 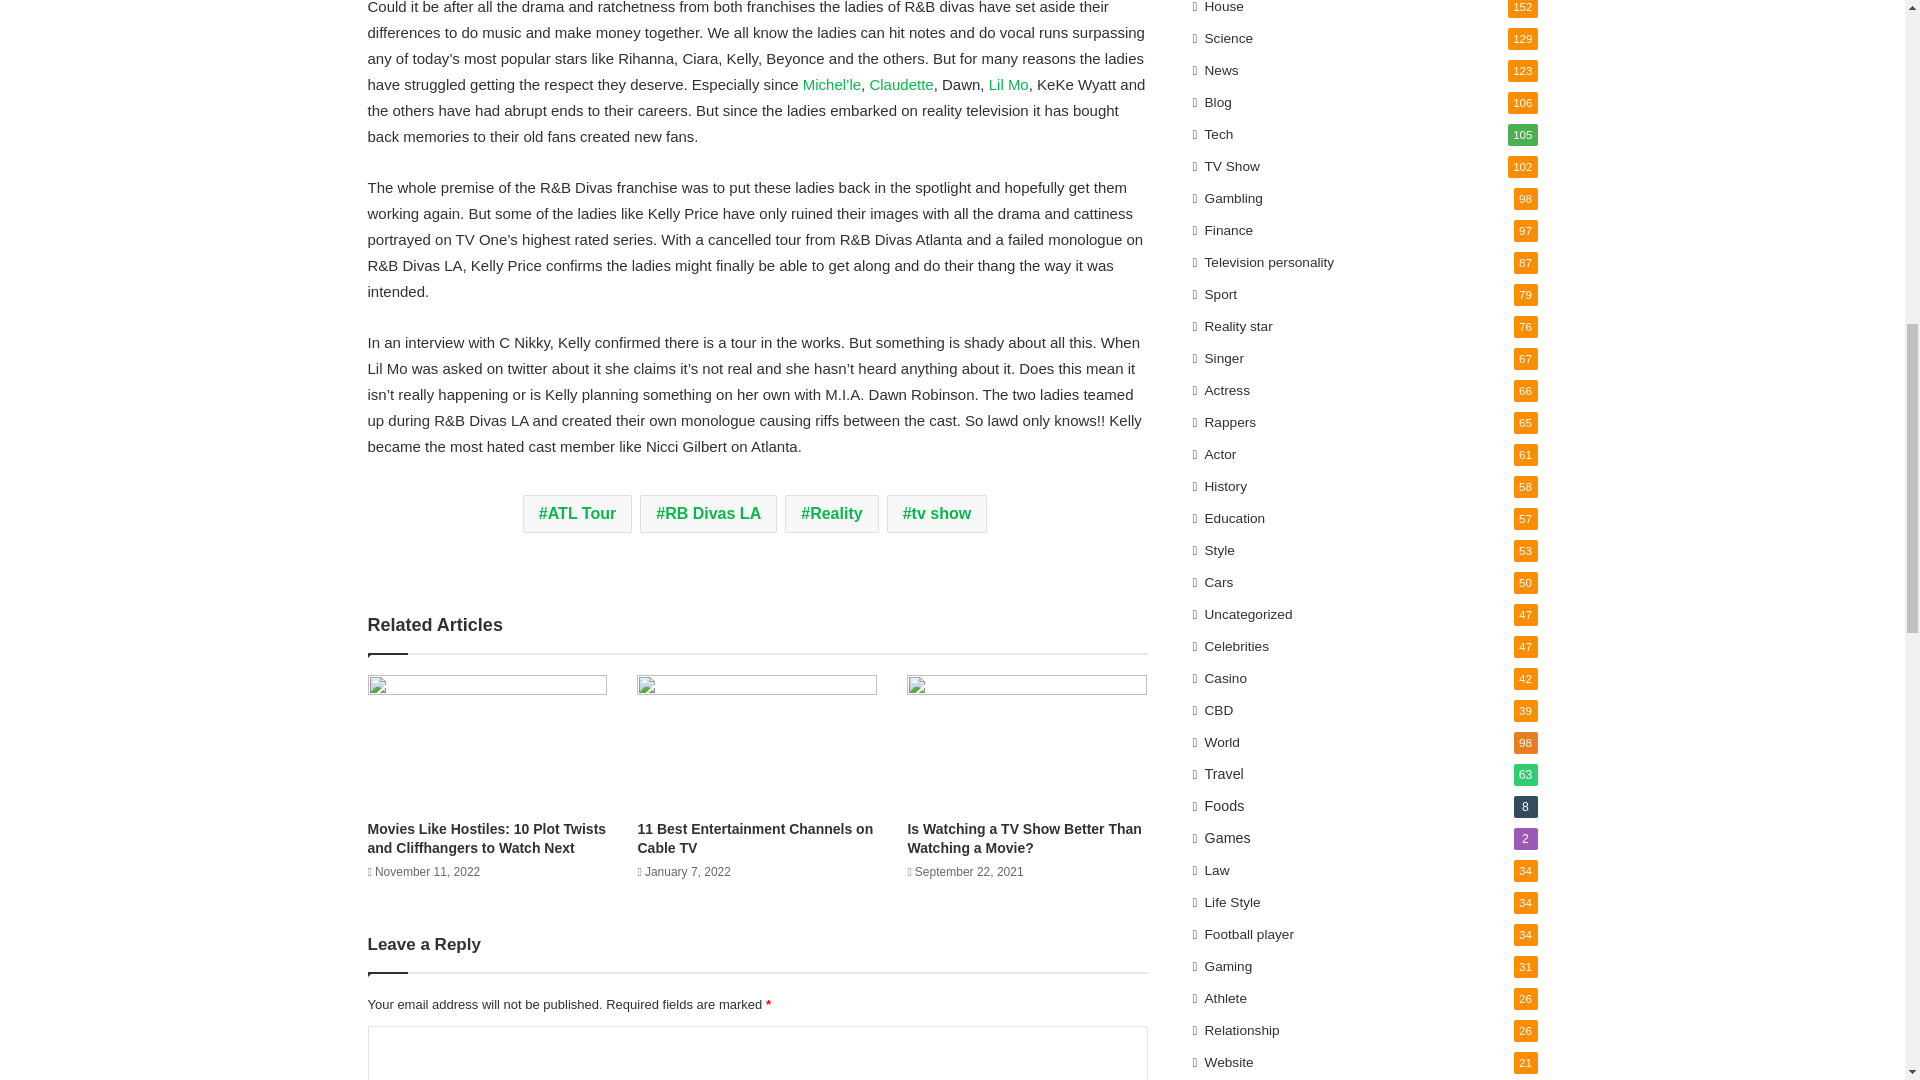 I want to click on tv show, so click(x=936, y=514).